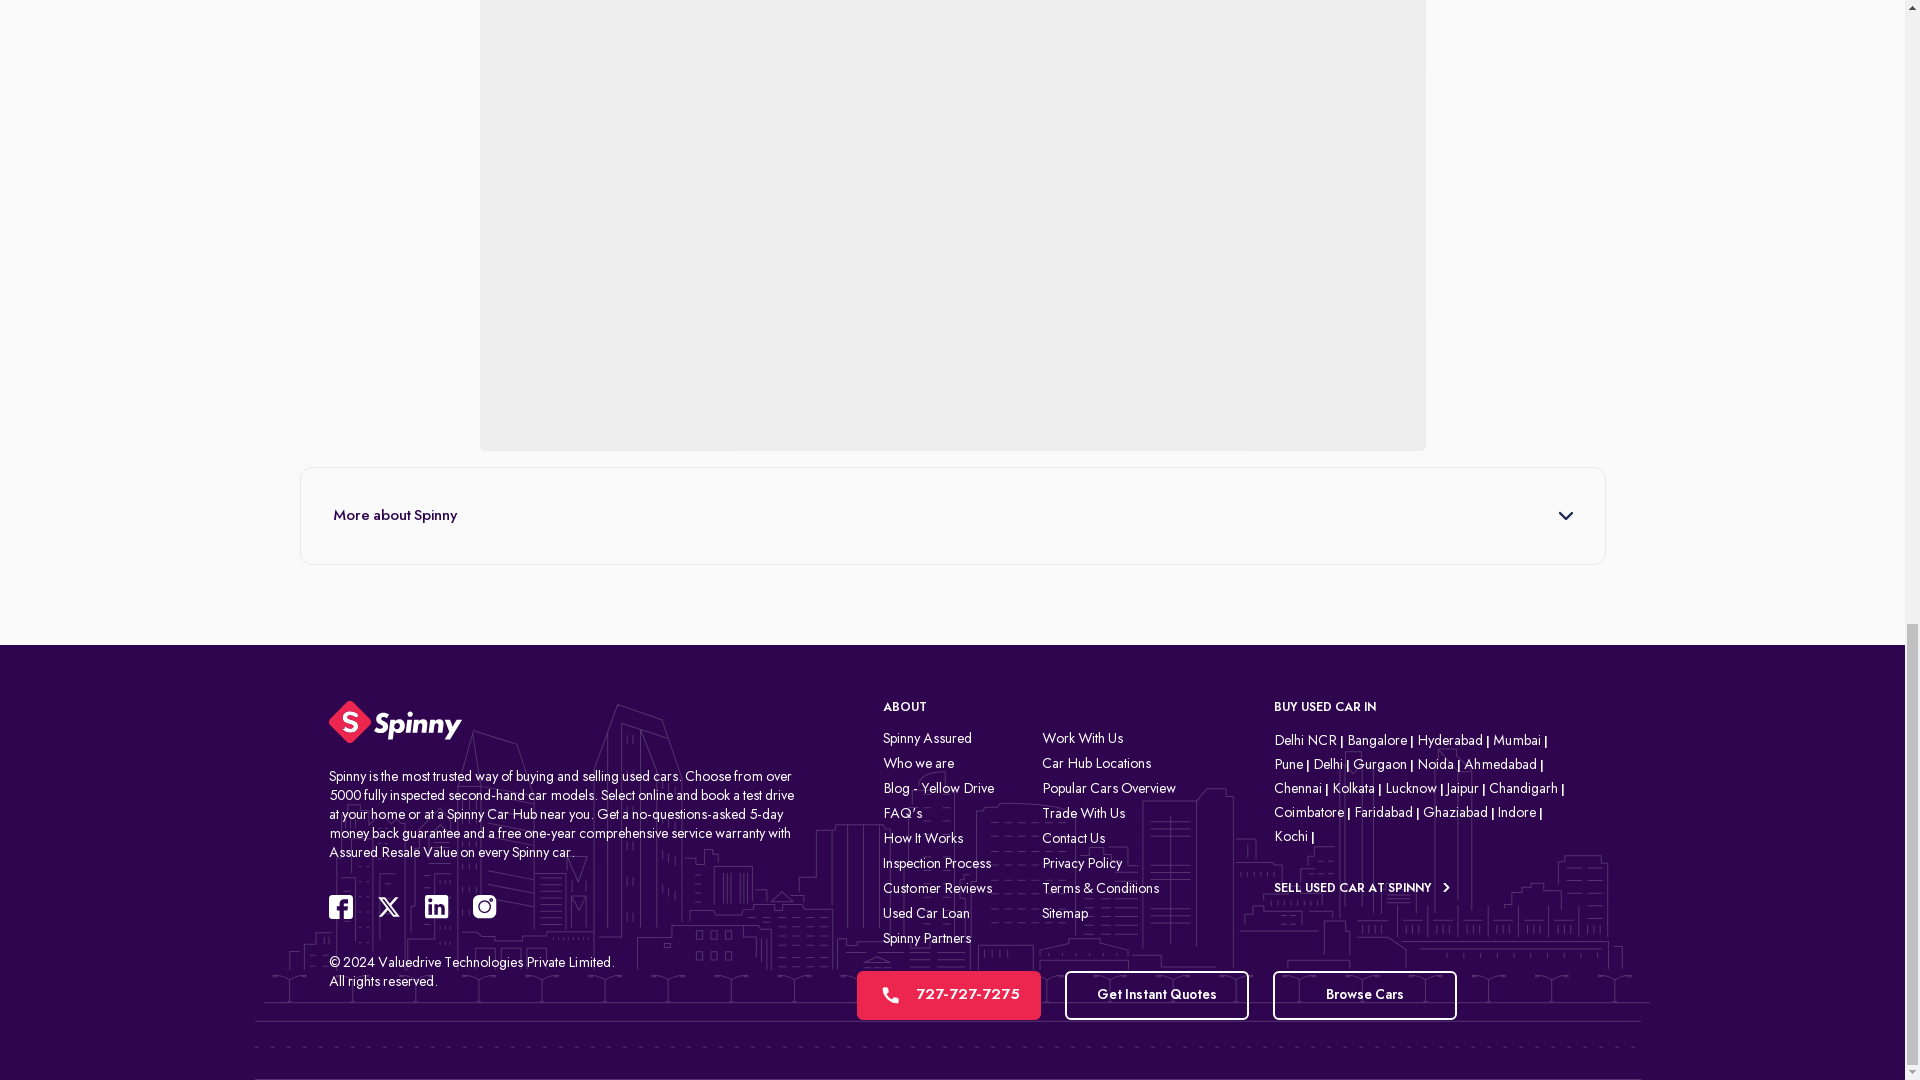 The height and width of the screenshot is (1080, 1920). What do you see at coordinates (367, 424) in the screenshot?
I see `0` at bounding box center [367, 424].